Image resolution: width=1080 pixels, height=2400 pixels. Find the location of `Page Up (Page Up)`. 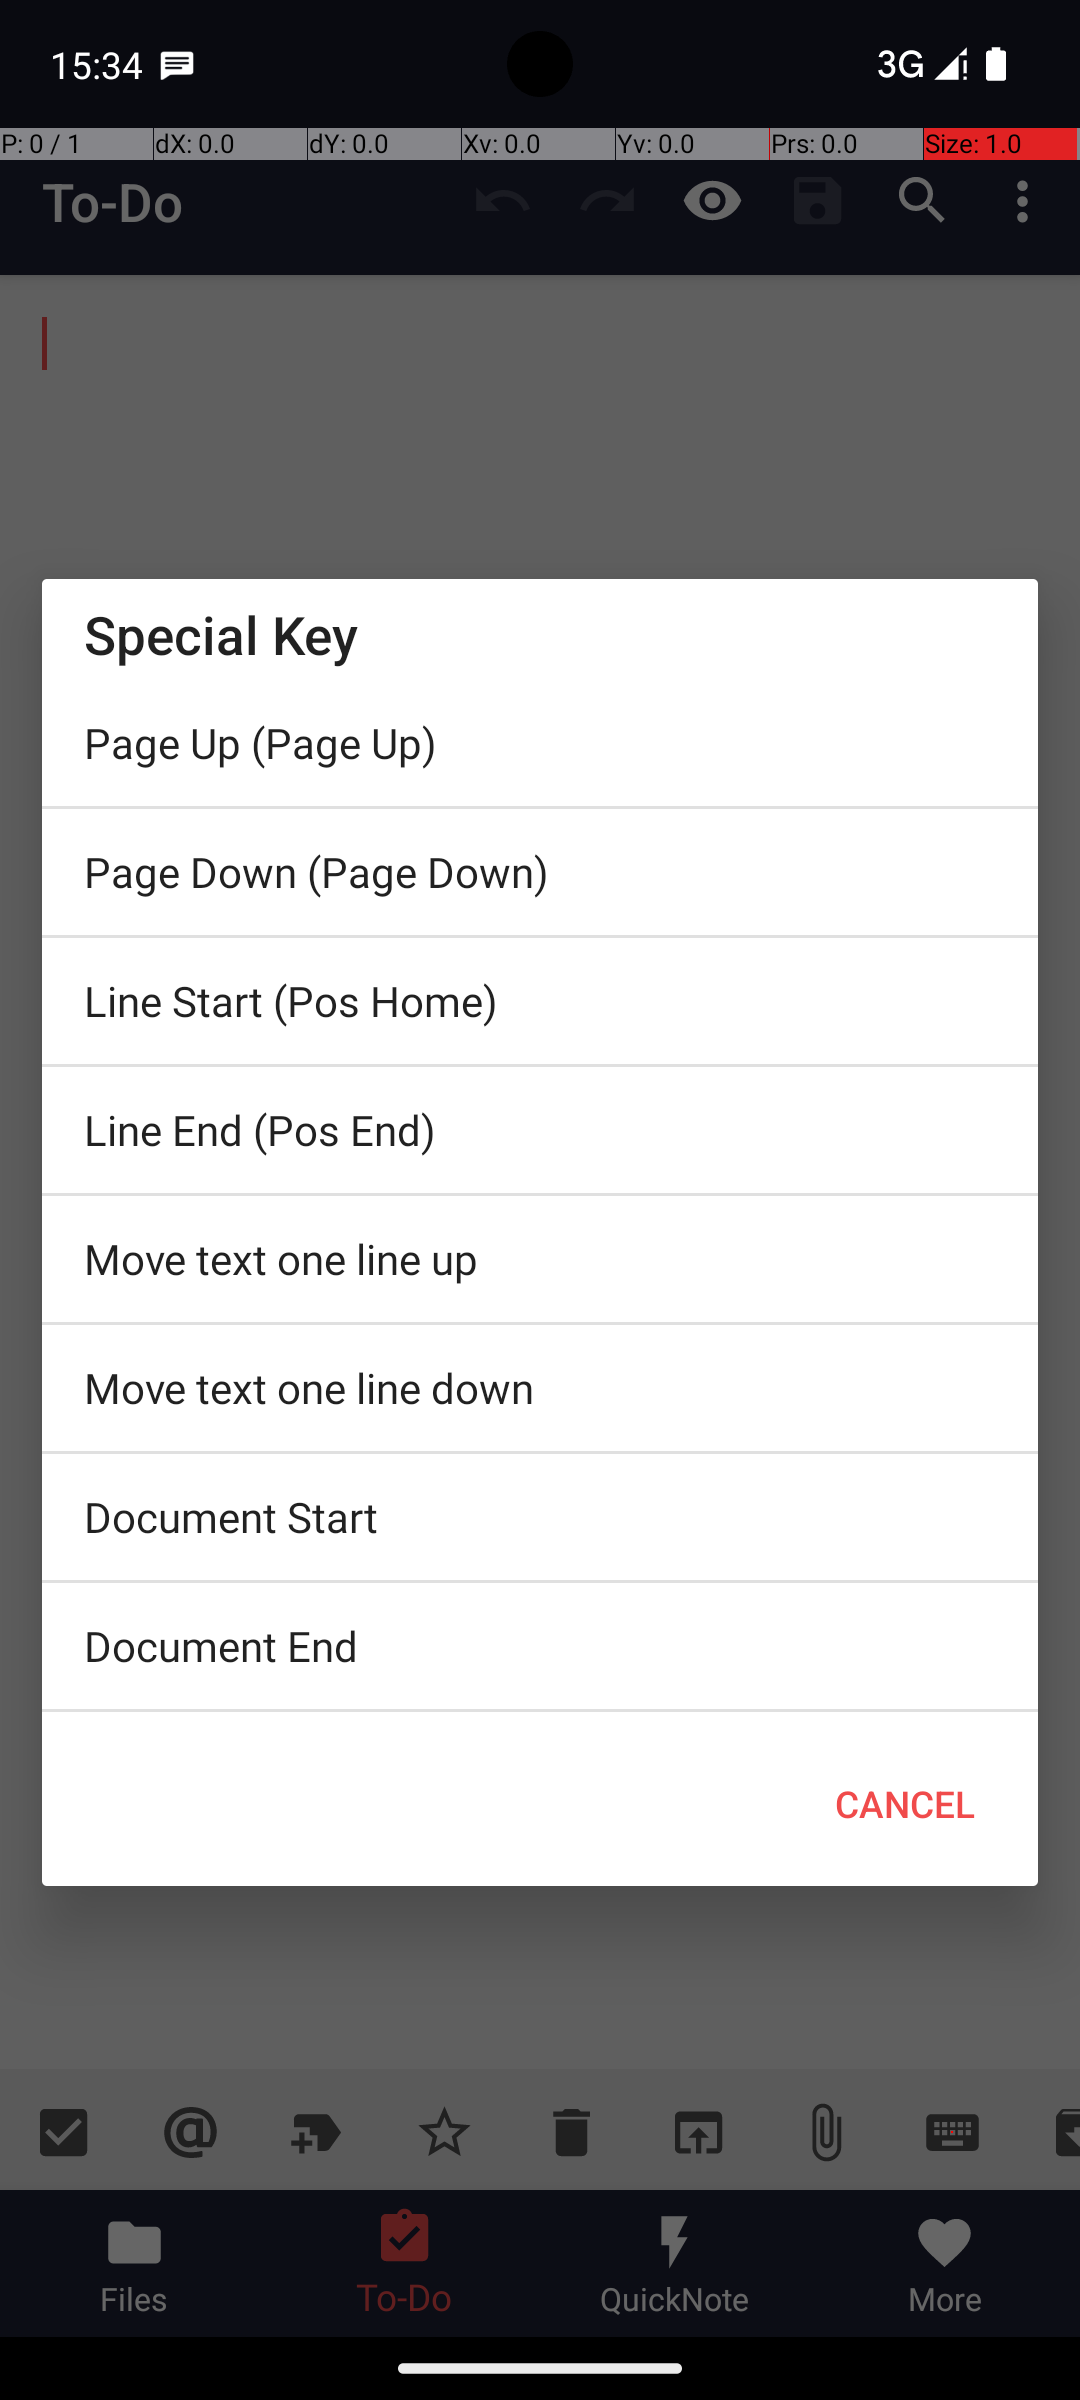

Page Up (Page Up) is located at coordinates (540, 743).